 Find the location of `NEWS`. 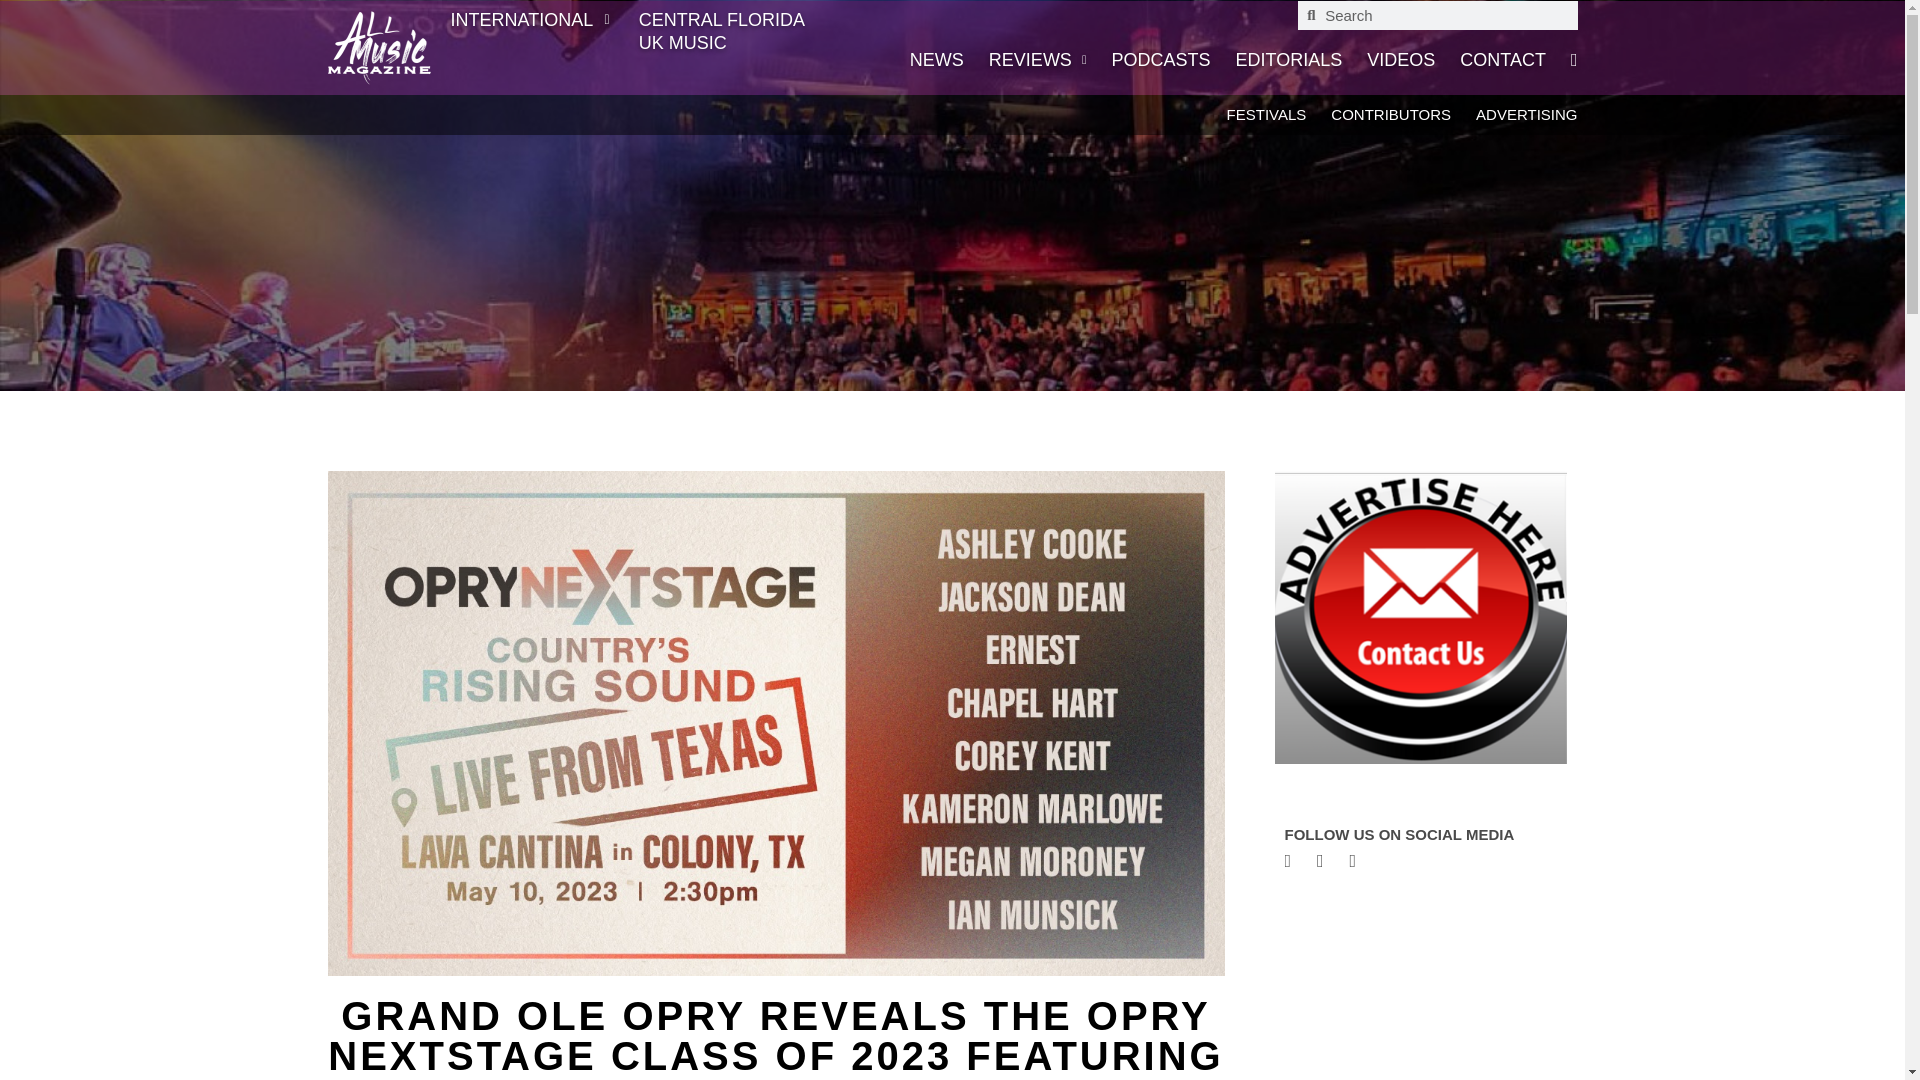

NEWS is located at coordinates (936, 59).